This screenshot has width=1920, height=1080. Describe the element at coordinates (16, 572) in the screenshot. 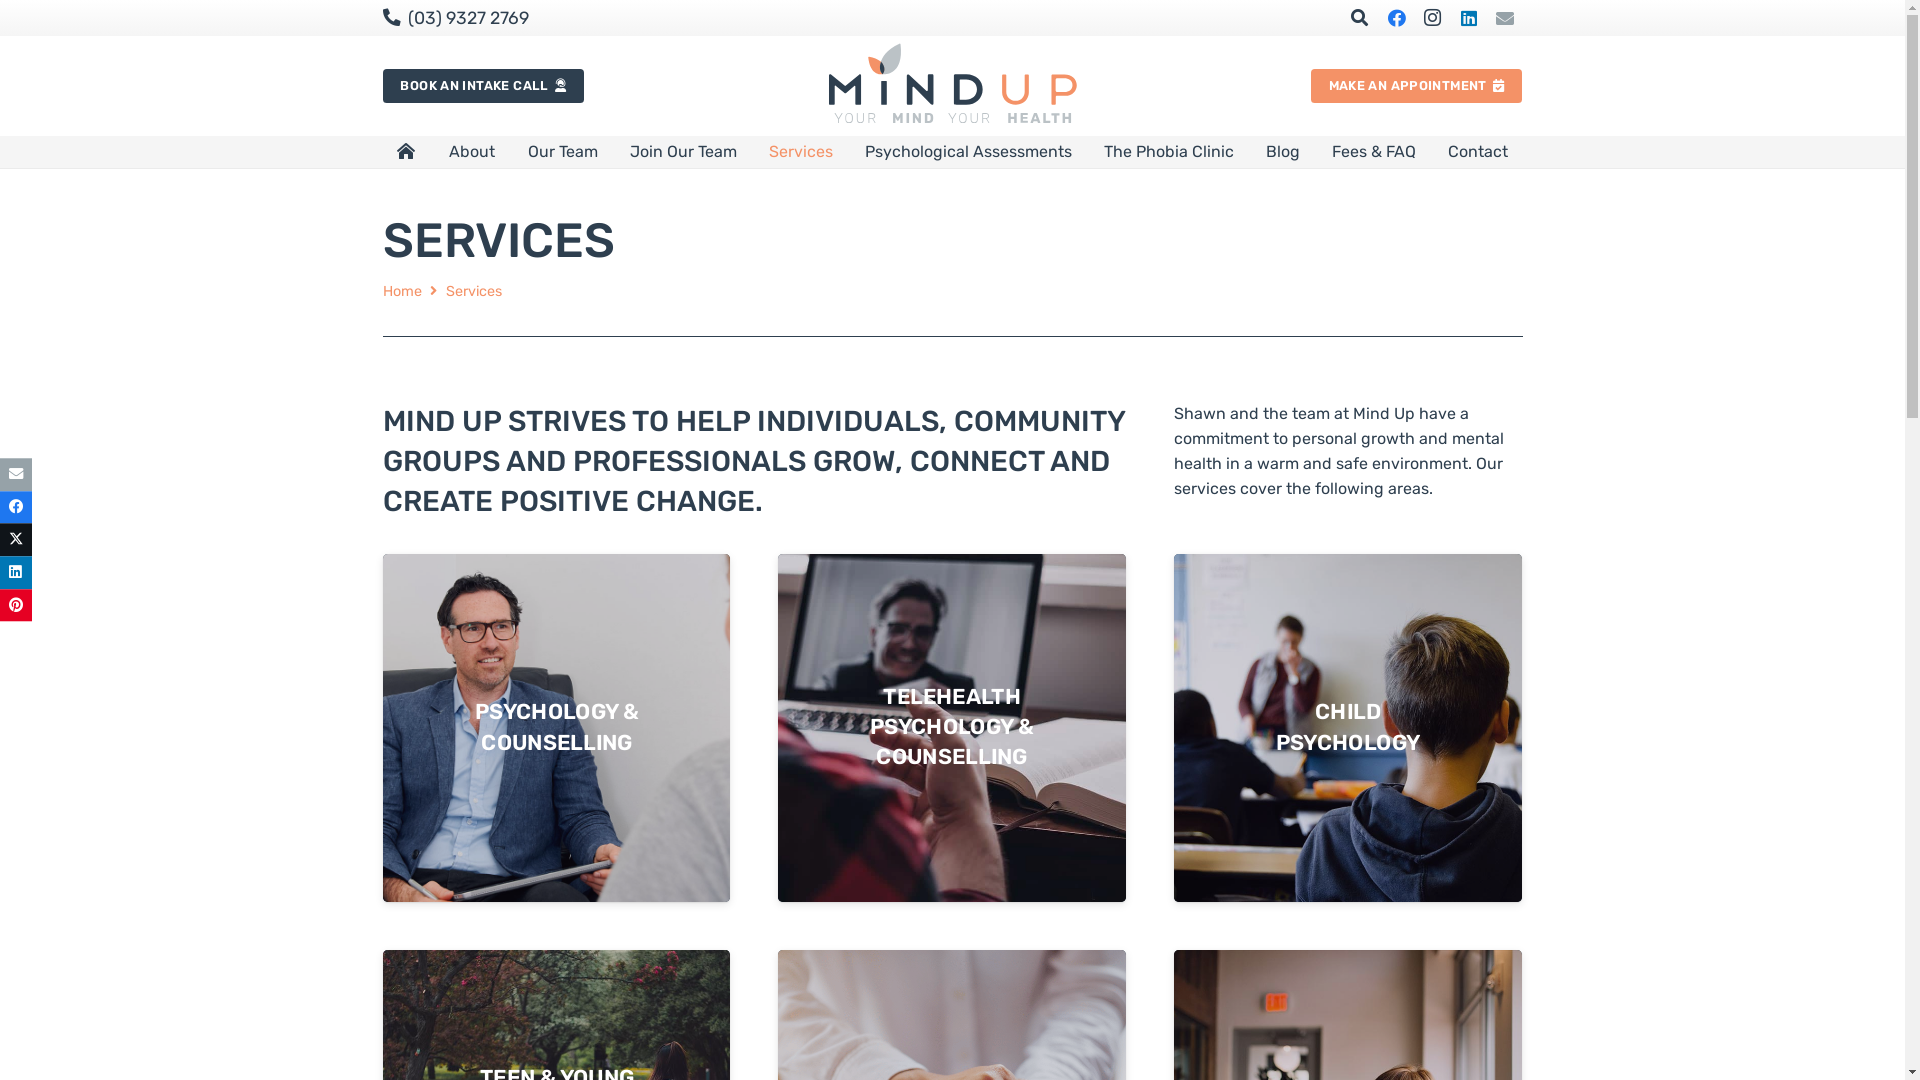

I see `Share this` at that location.